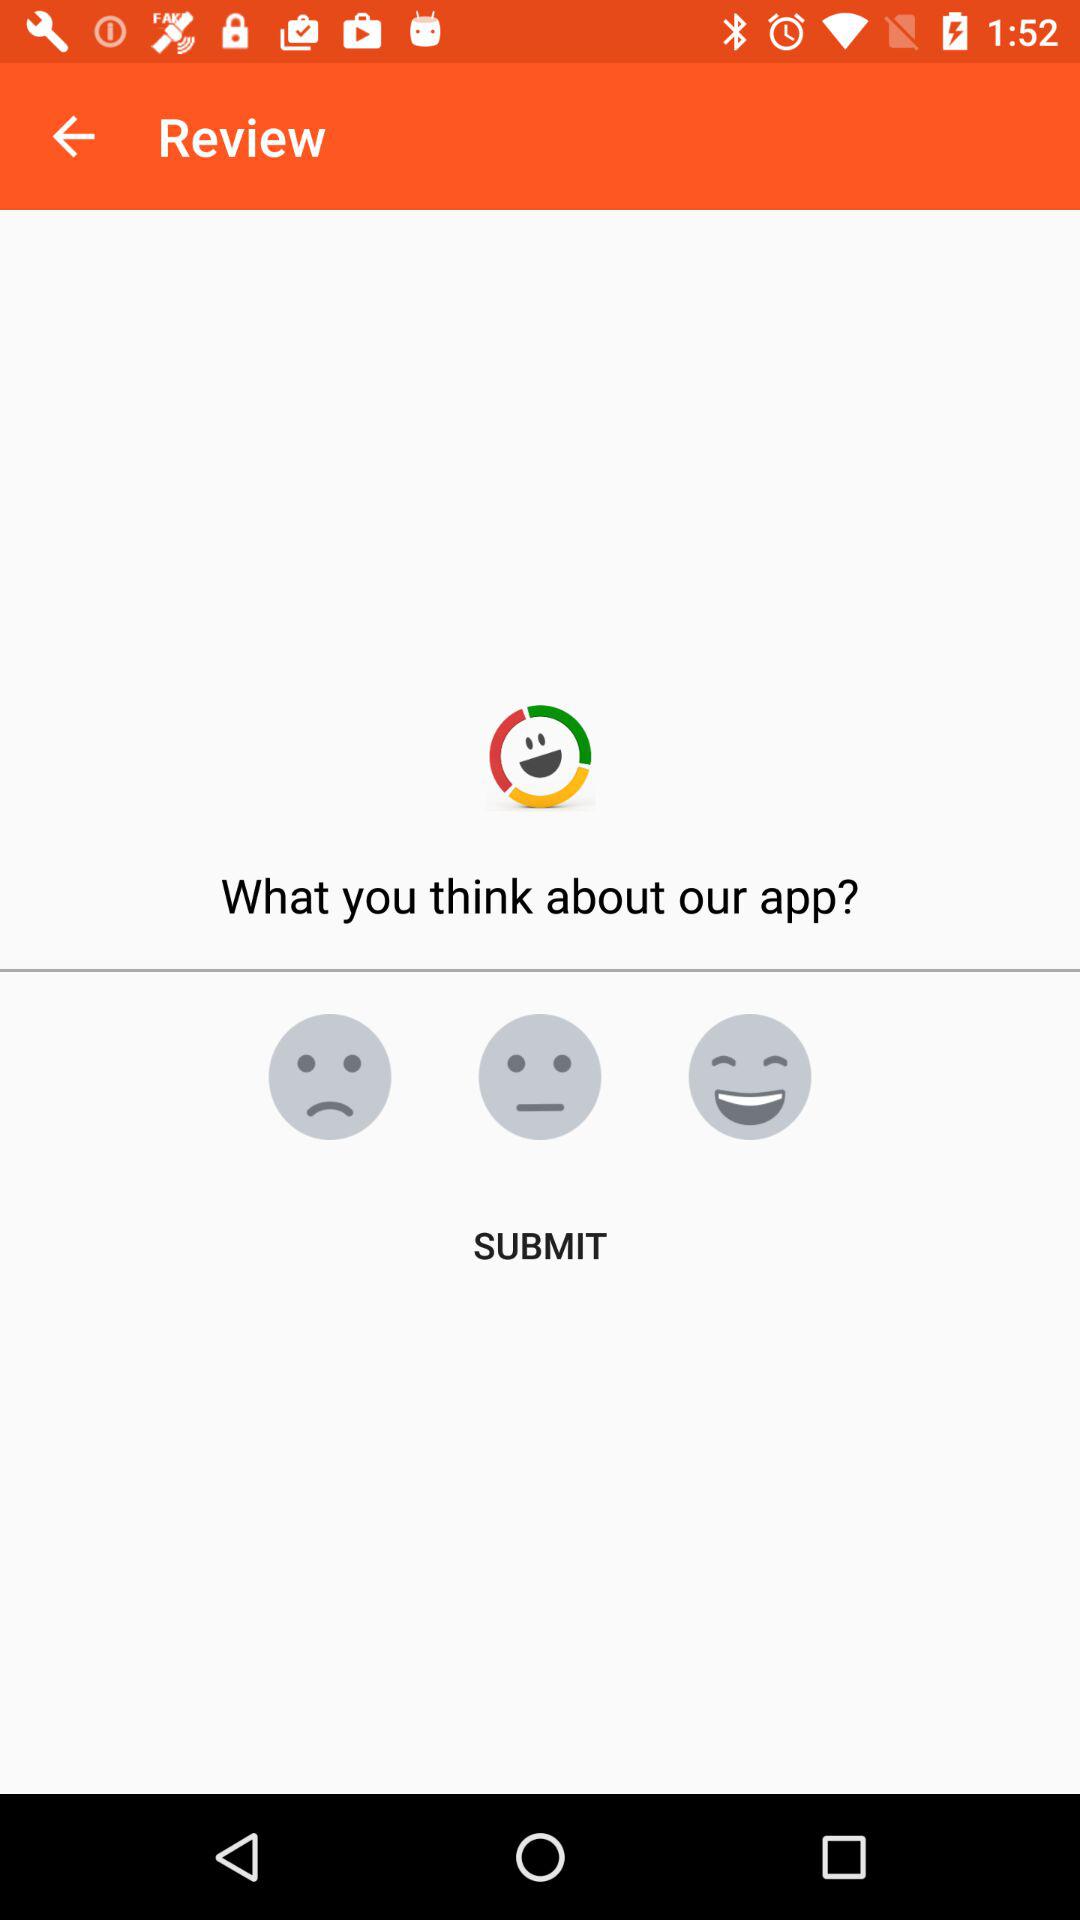  Describe the element at coordinates (750, 1077) in the screenshot. I see `open the icon above the submit icon` at that location.